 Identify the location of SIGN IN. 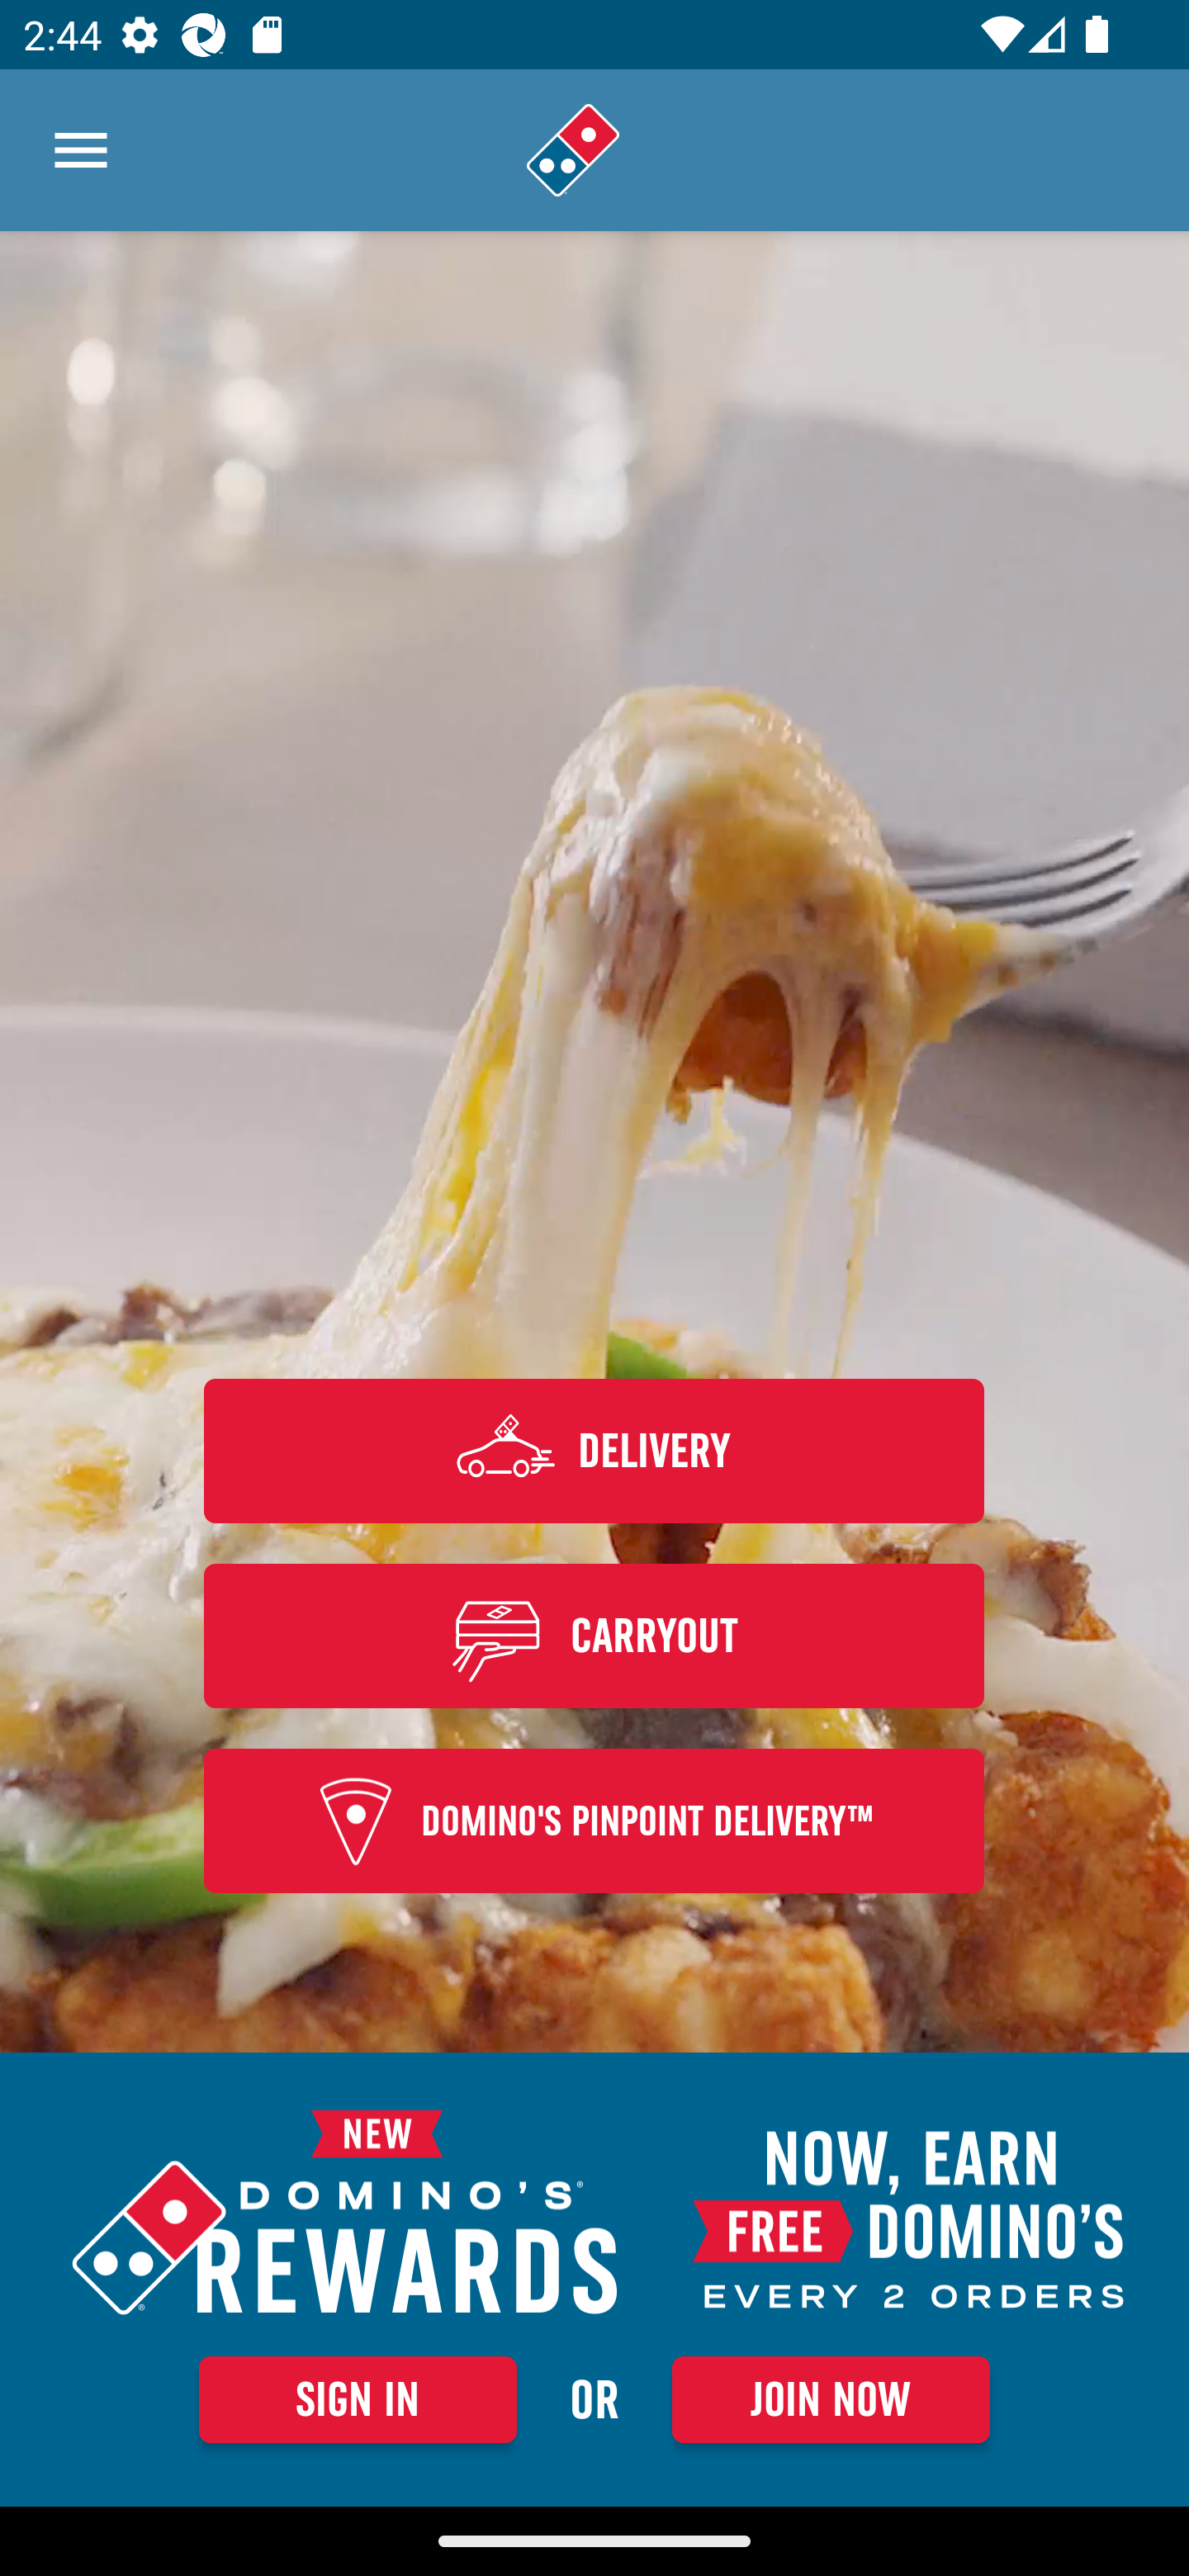
(358, 2399).